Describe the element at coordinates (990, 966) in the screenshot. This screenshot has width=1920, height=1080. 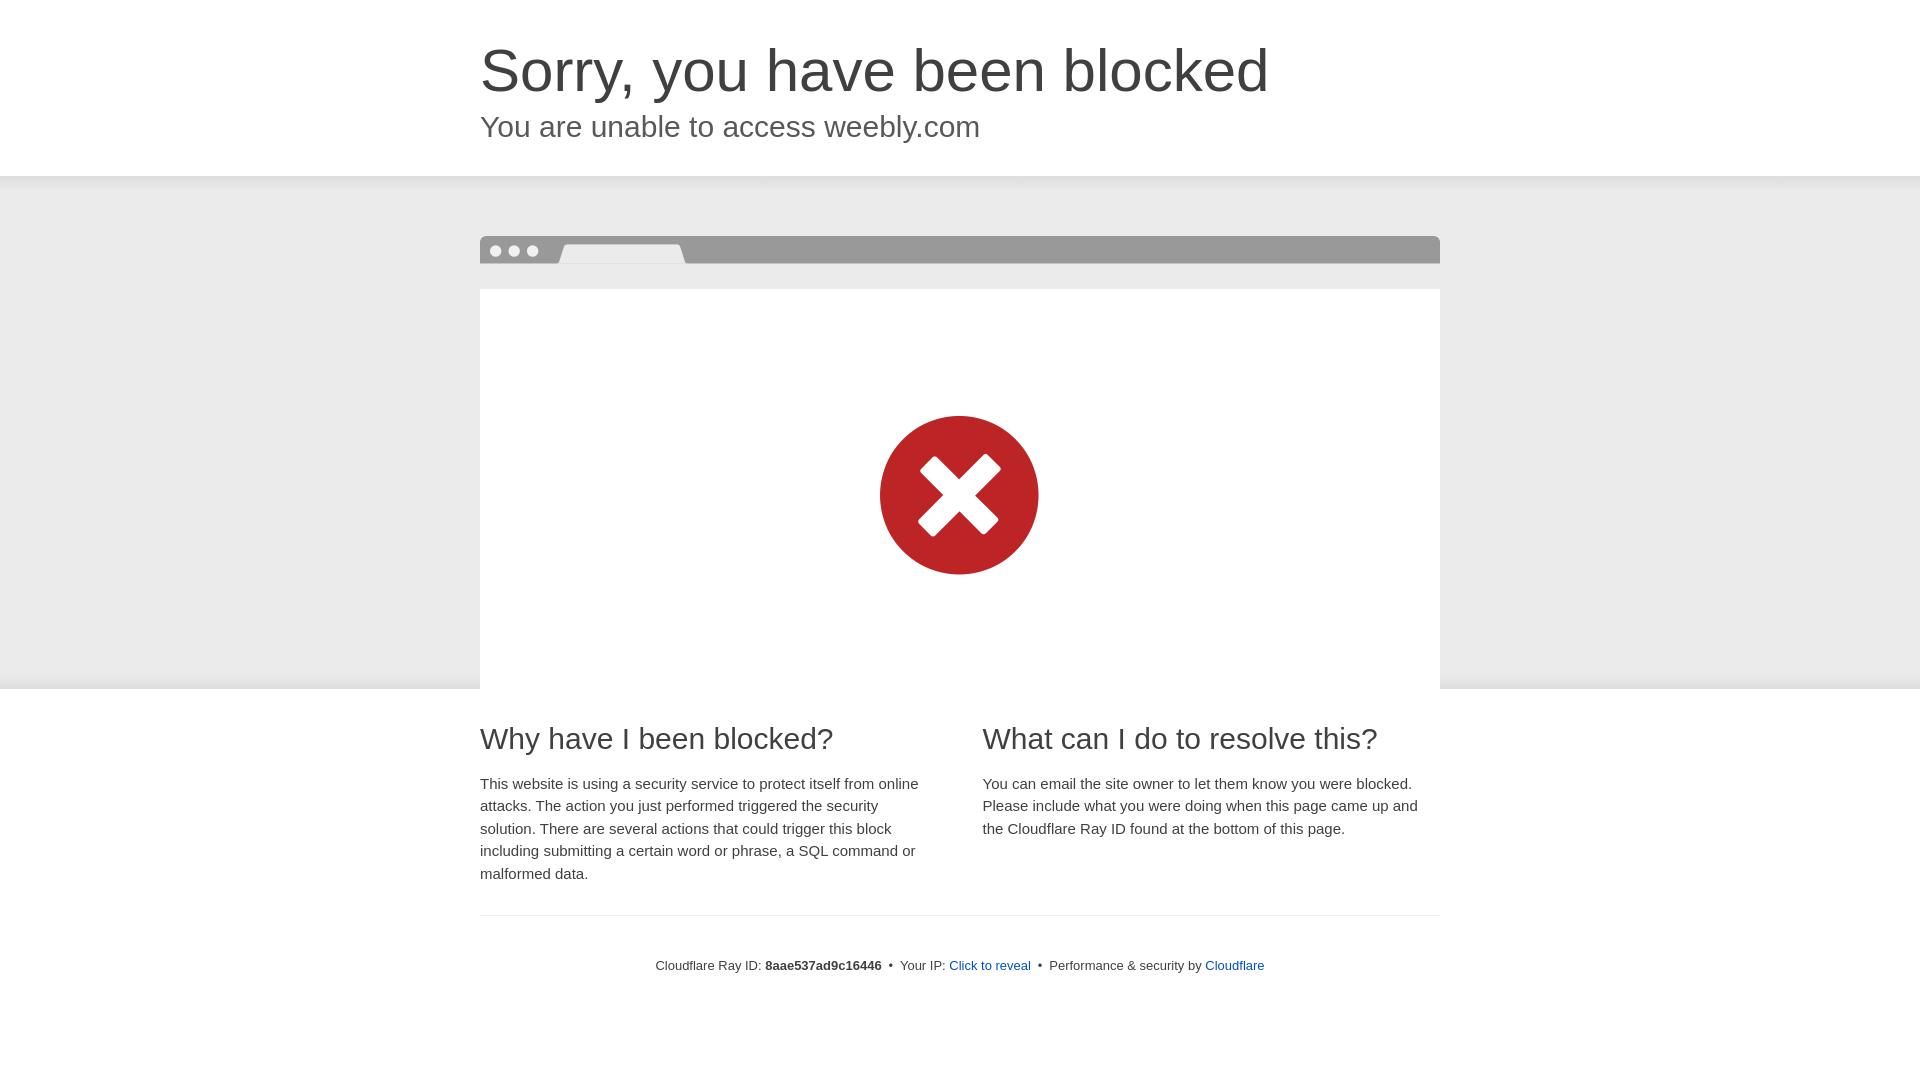
I see `Click to reveal` at that location.